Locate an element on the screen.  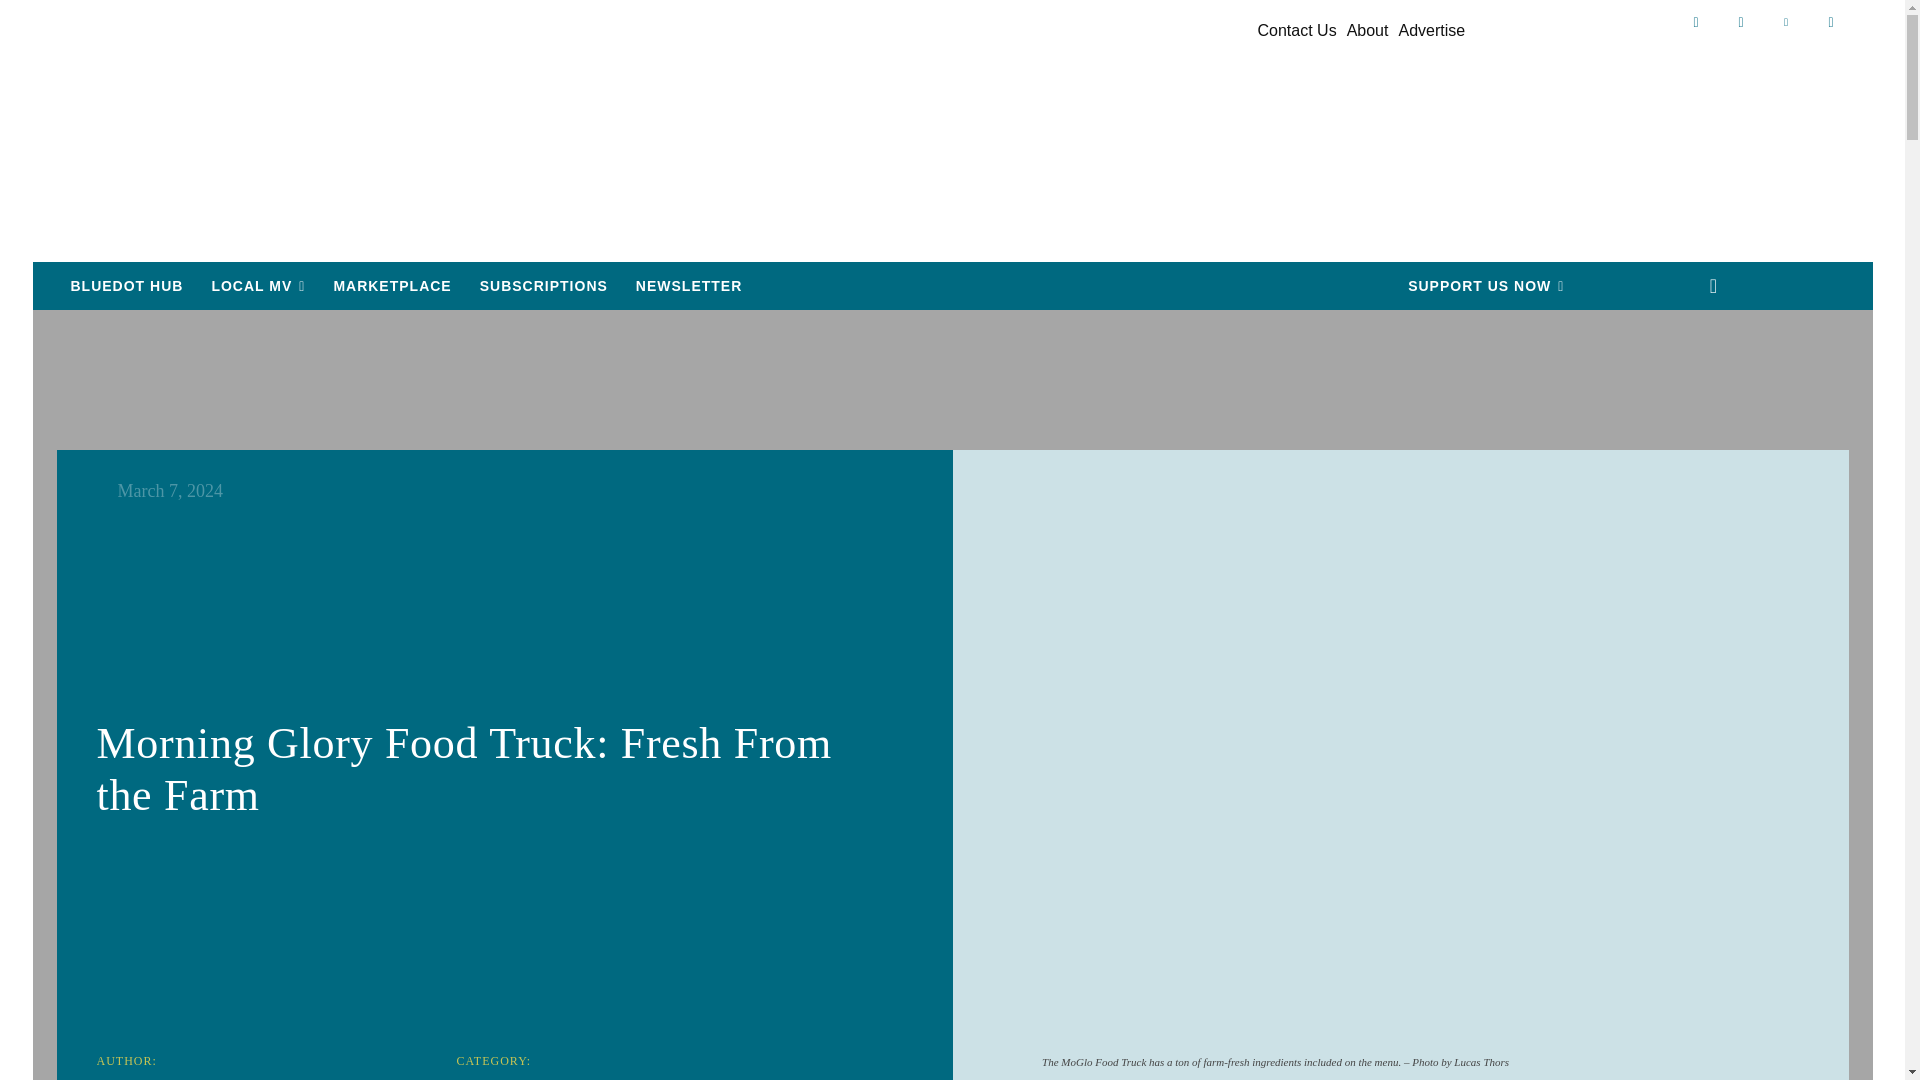
Facebook is located at coordinates (1695, 22).